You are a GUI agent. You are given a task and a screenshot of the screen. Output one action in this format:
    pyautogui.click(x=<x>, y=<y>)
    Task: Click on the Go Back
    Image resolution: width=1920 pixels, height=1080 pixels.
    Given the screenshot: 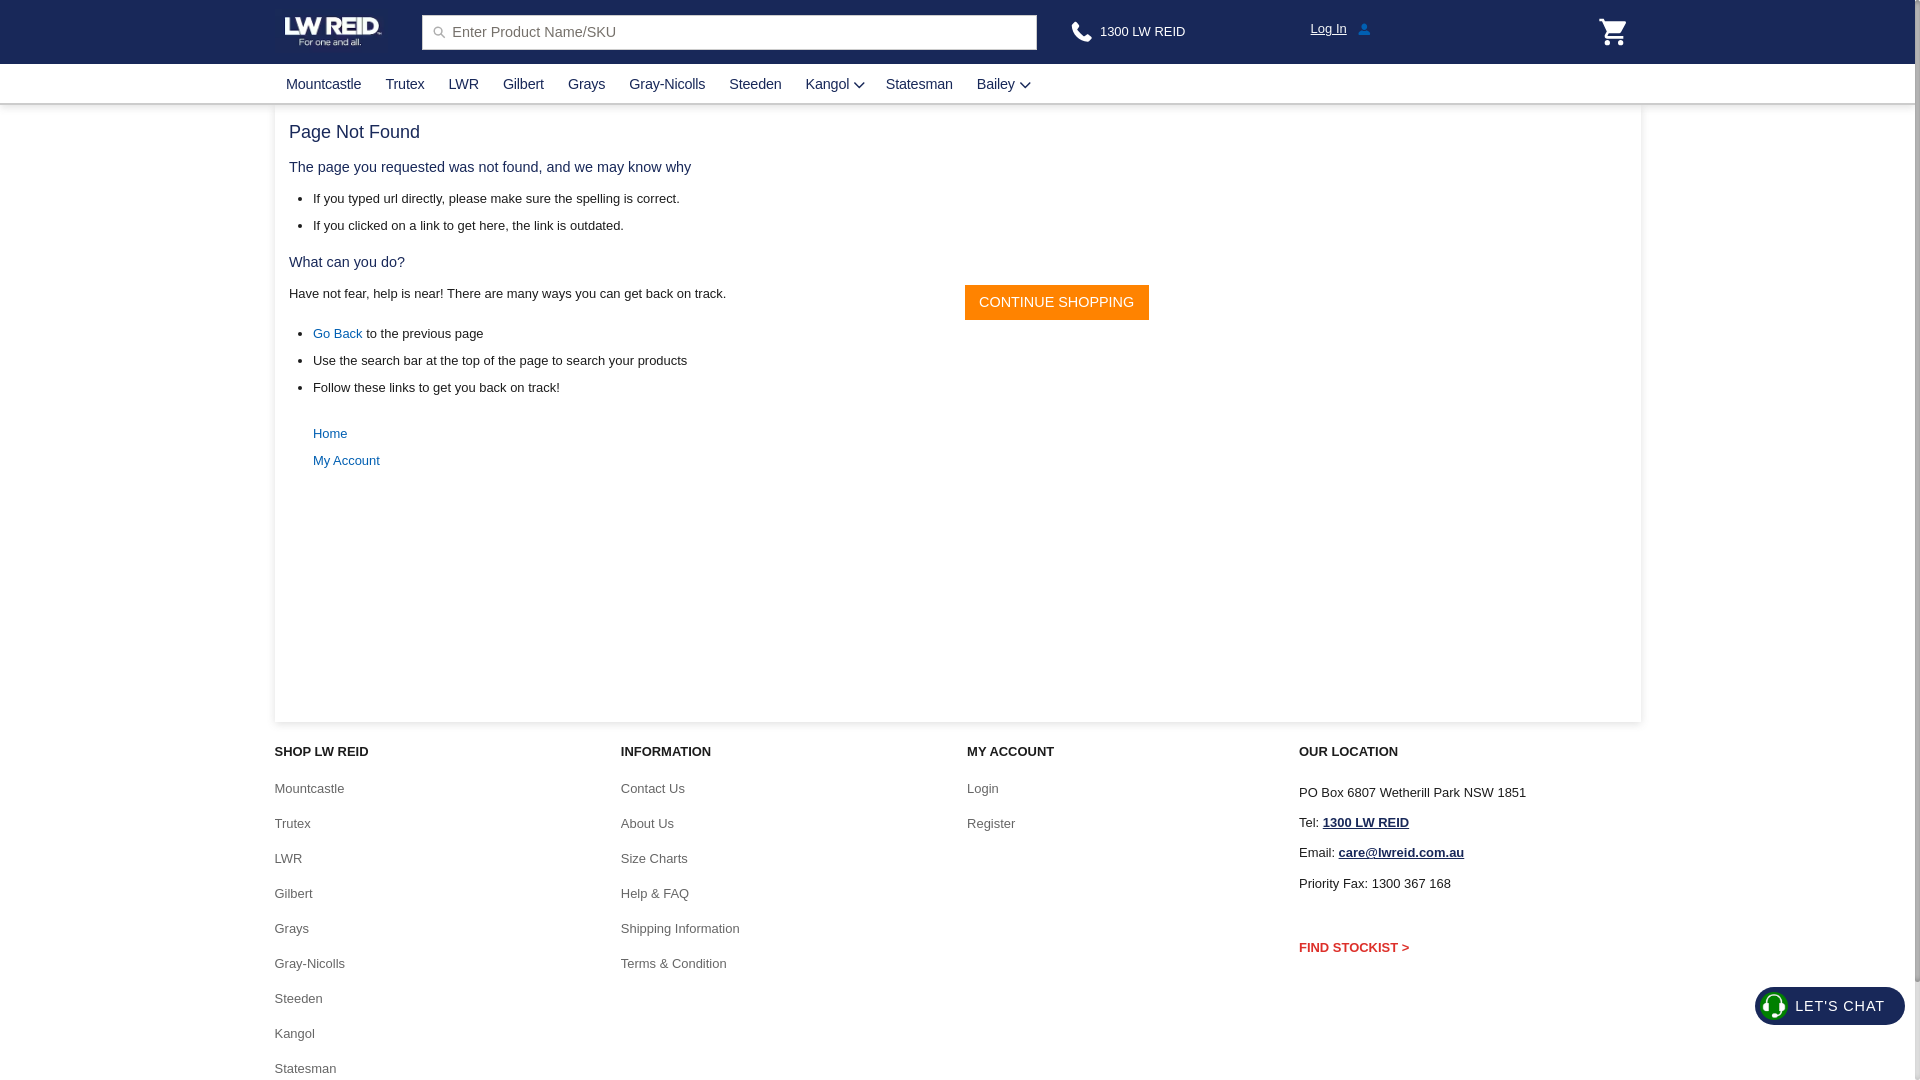 What is the action you would take?
    pyautogui.click(x=338, y=334)
    